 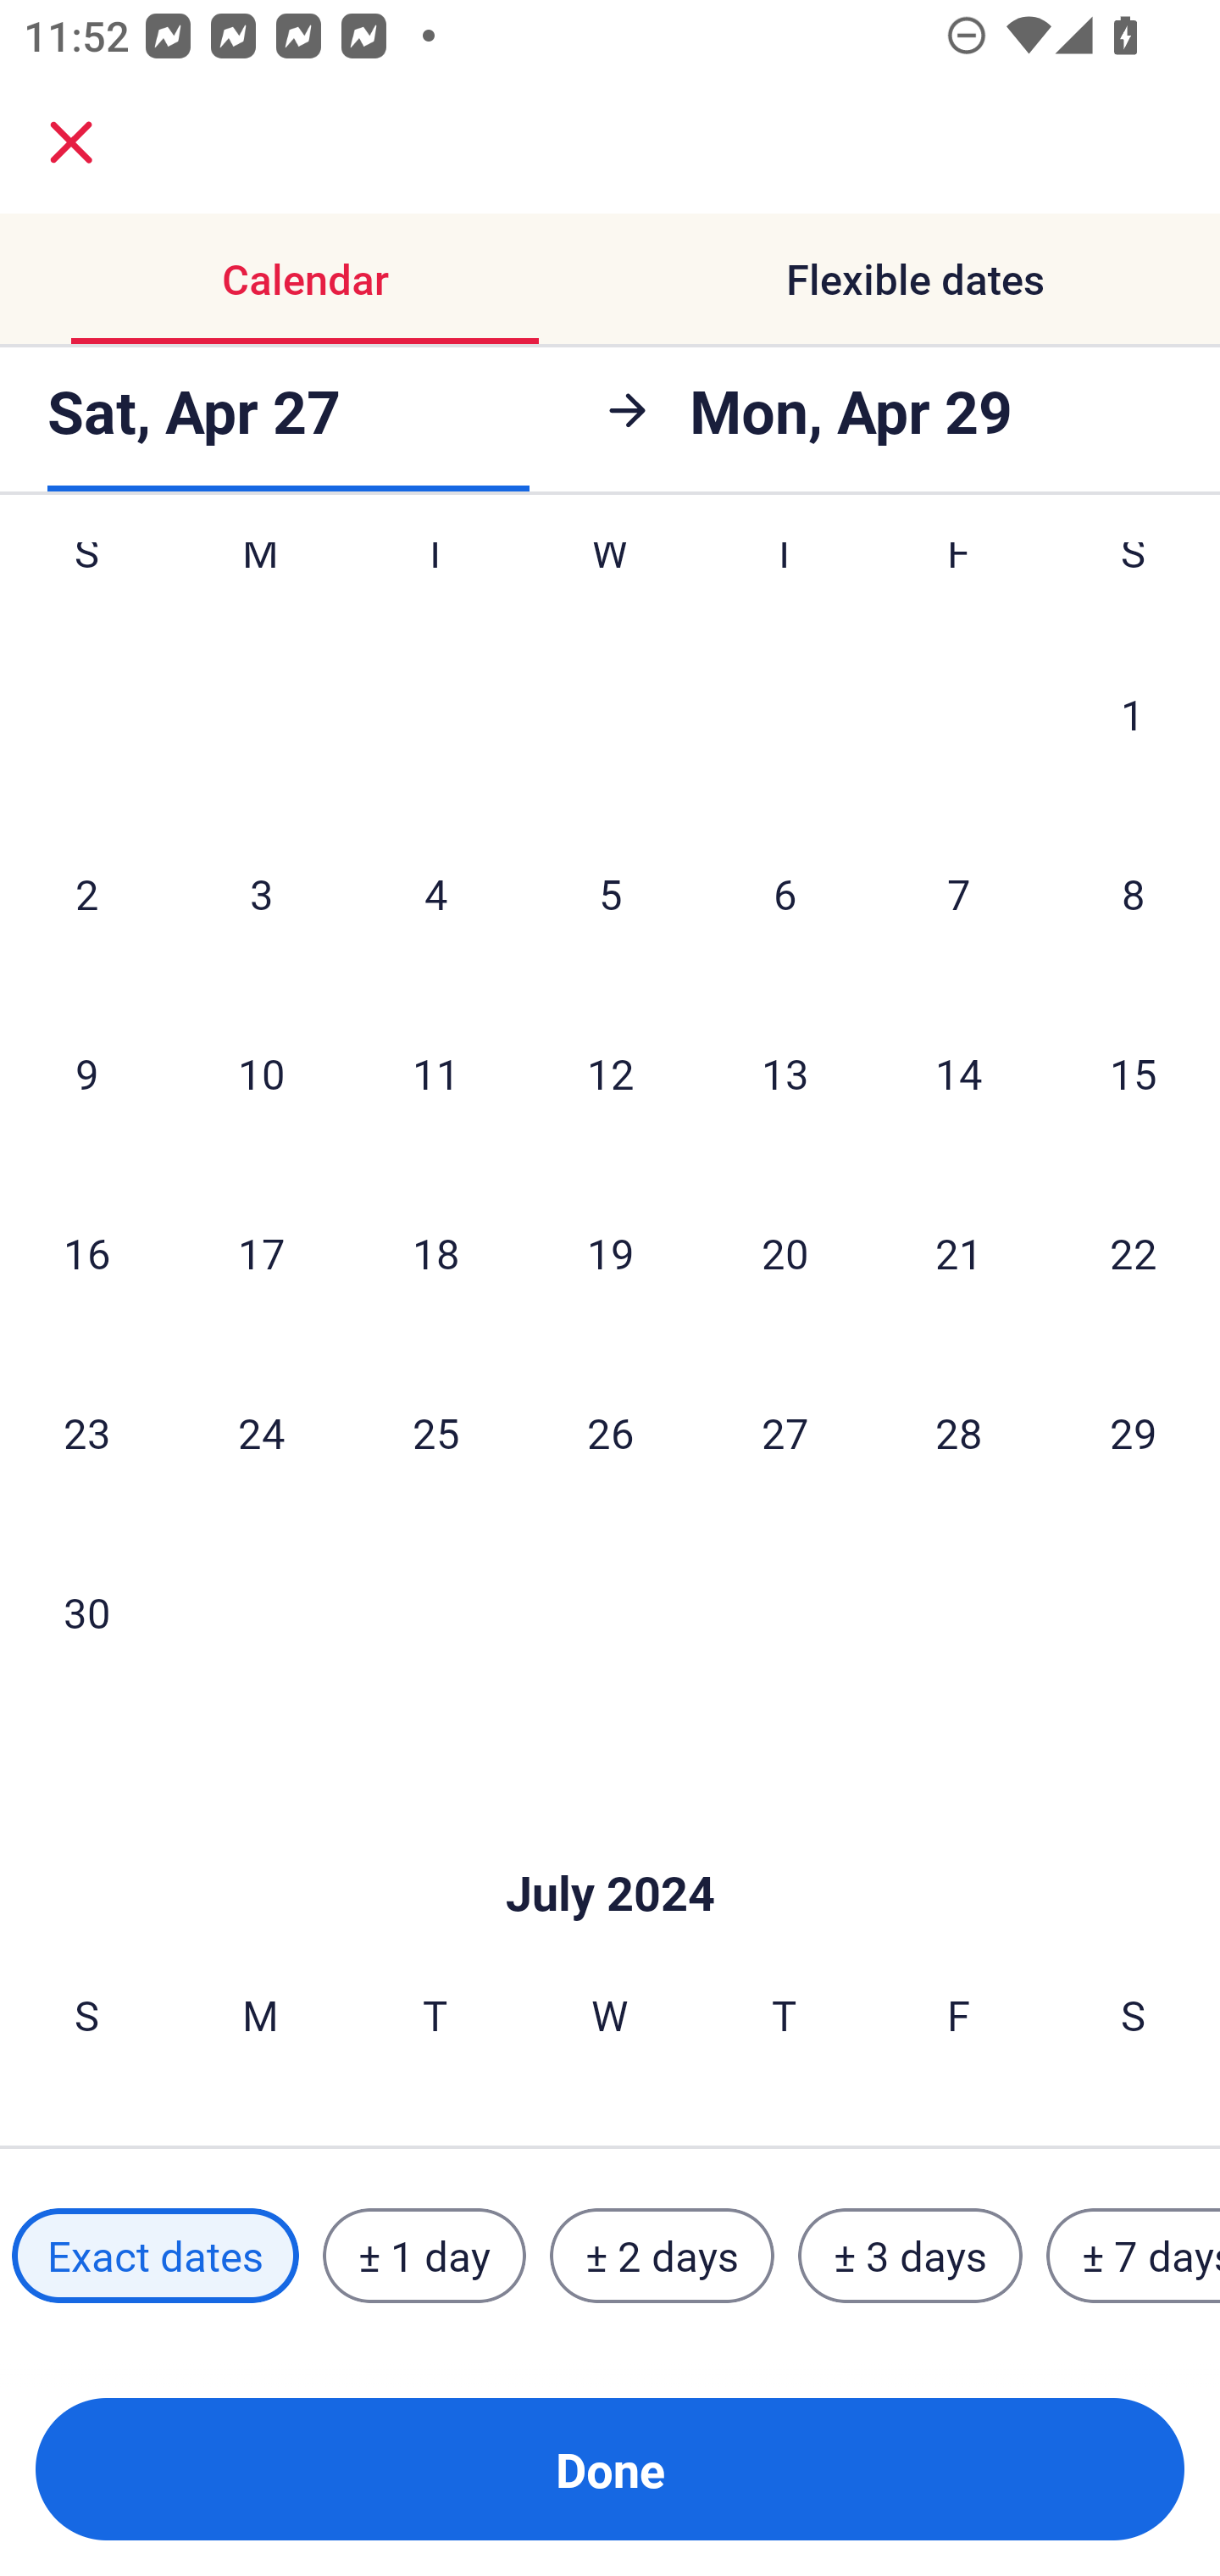 I want to click on 15 Saturday, June 15, 2024, so click(x=1134, y=1073).